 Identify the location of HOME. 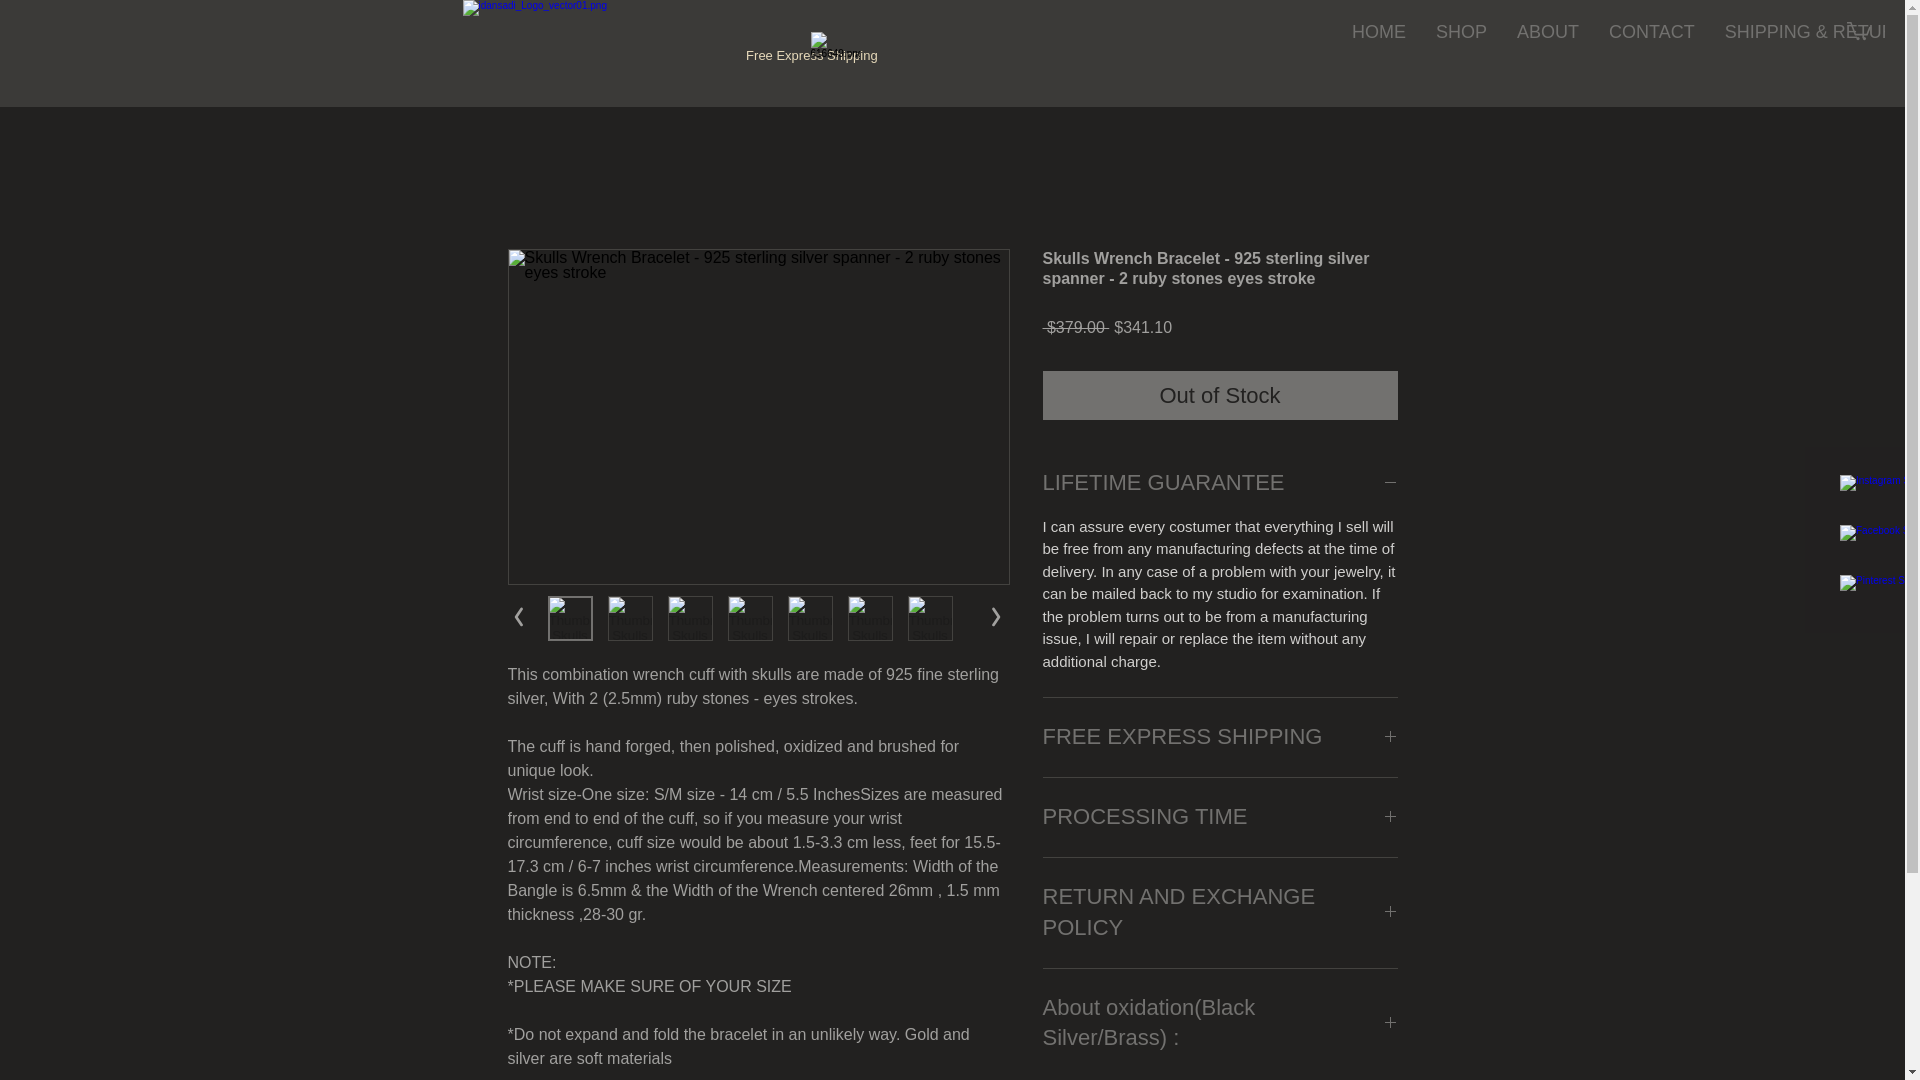
(1378, 60).